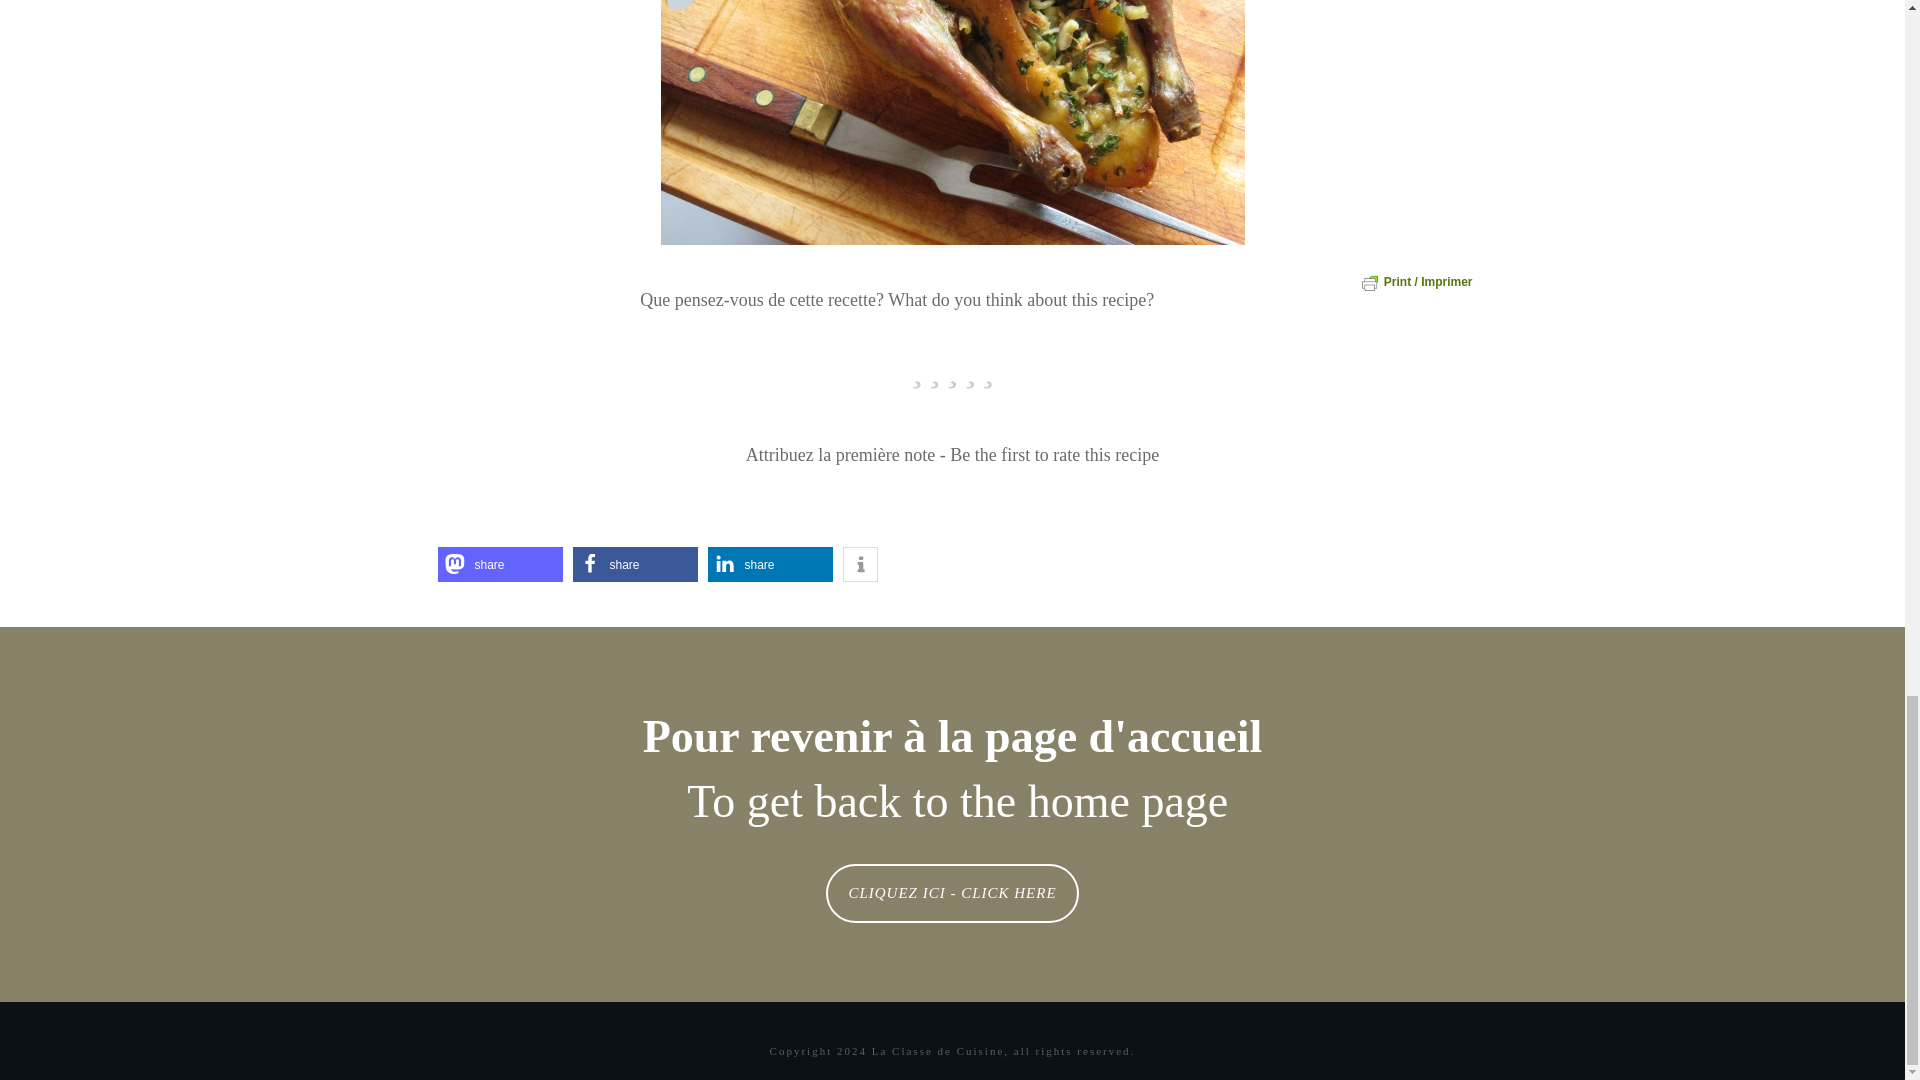  Describe the element at coordinates (500, 564) in the screenshot. I see `Share on Mastodon` at that location.